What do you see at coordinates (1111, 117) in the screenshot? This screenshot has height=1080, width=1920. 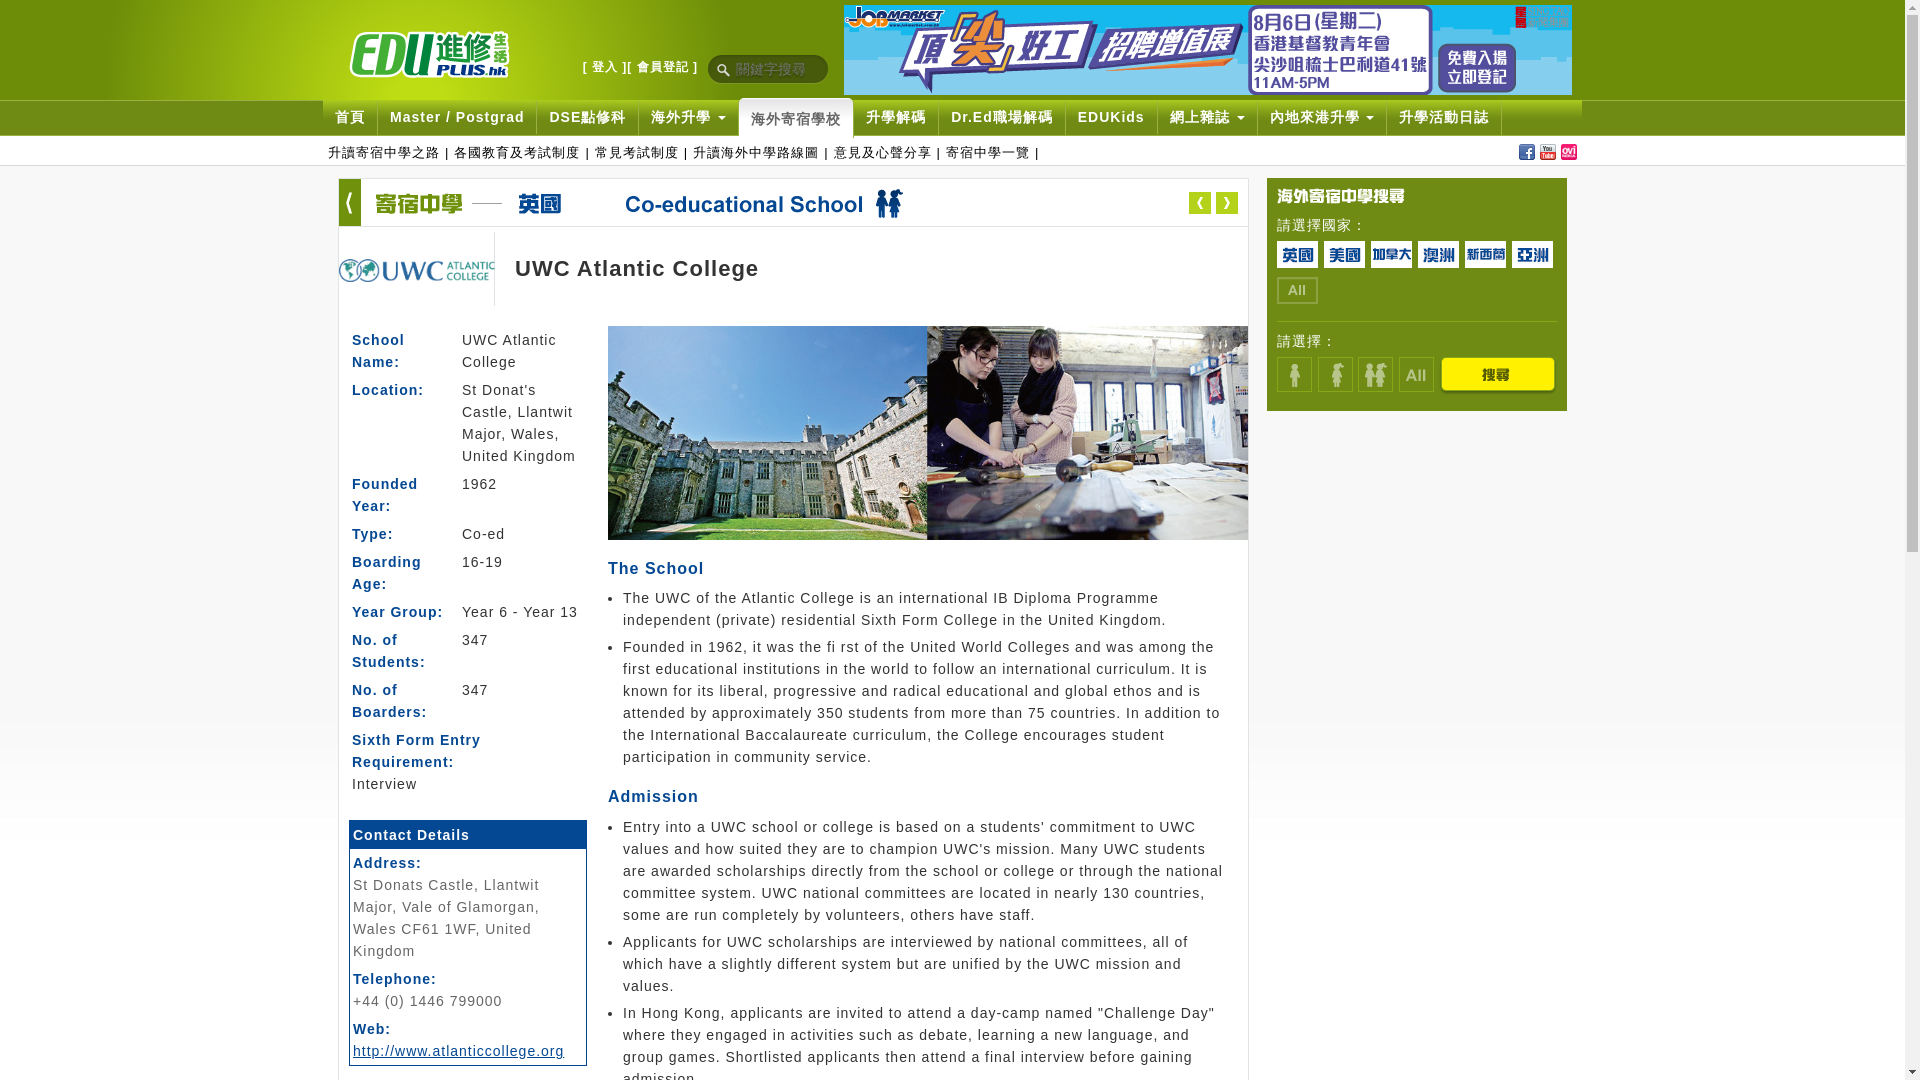 I see `EDUKids` at bounding box center [1111, 117].